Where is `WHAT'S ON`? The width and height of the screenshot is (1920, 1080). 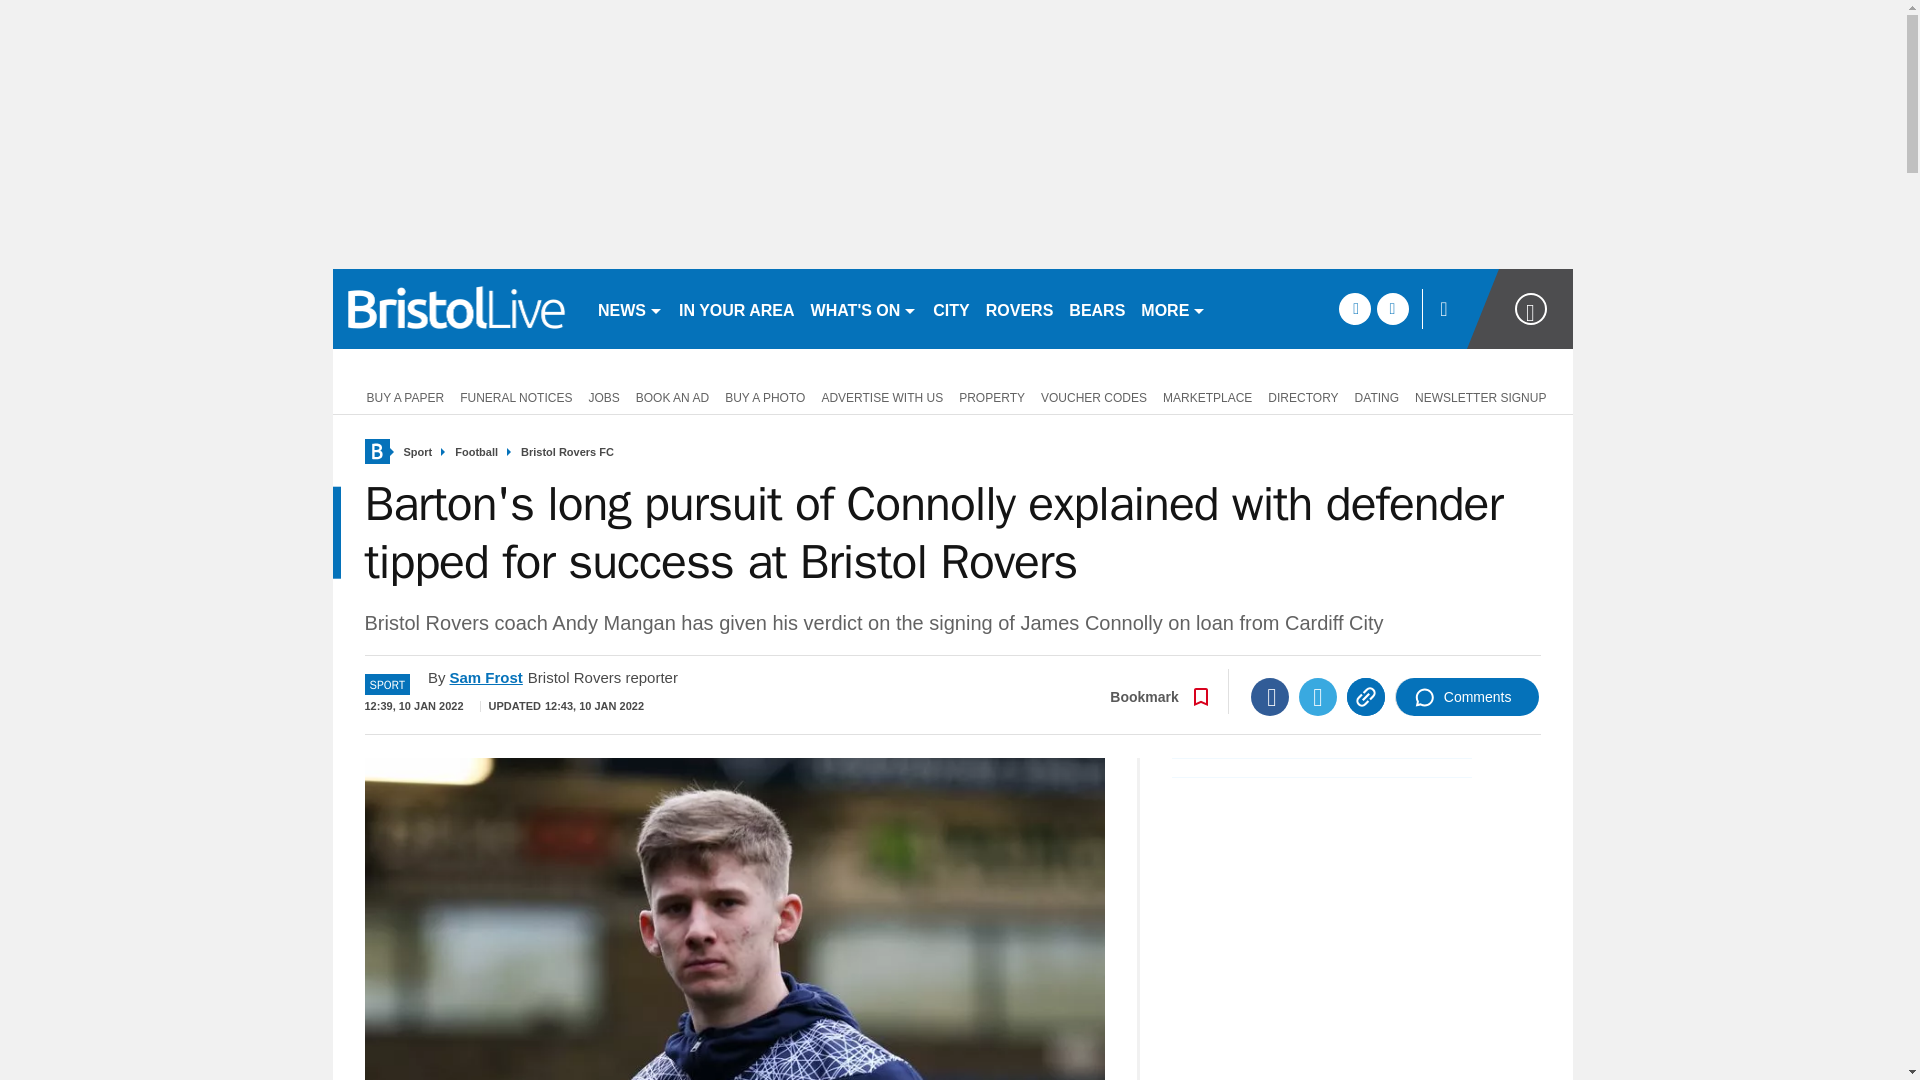
WHAT'S ON is located at coordinates (864, 308).